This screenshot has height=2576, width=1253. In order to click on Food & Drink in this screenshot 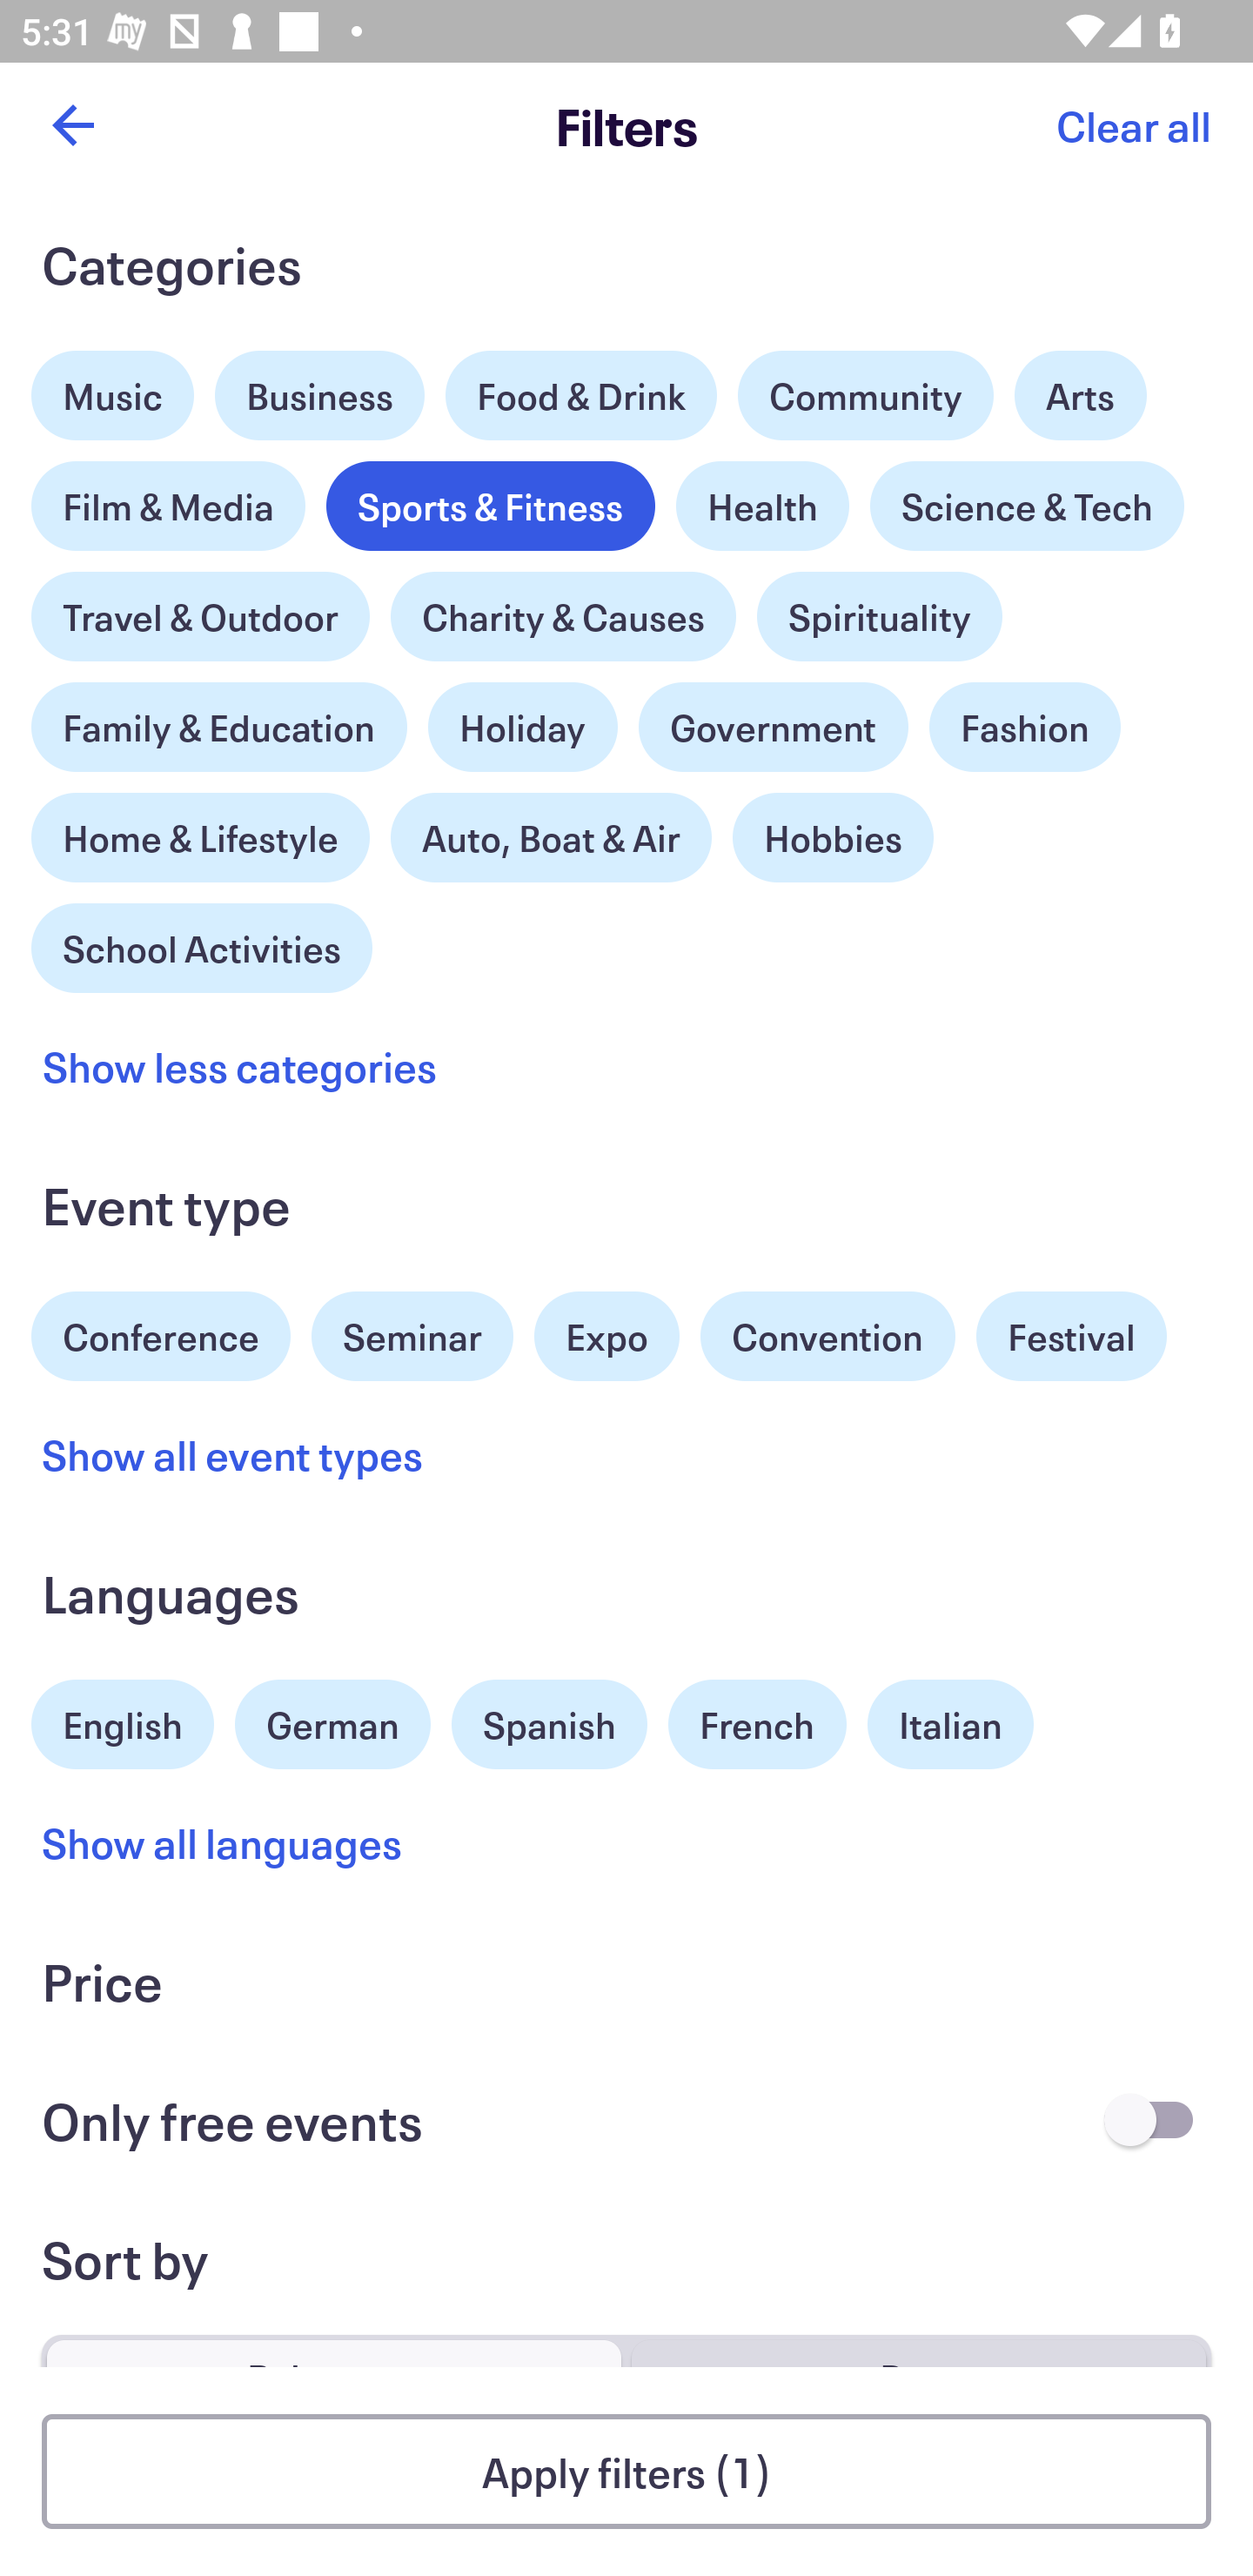, I will do `click(581, 395)`.